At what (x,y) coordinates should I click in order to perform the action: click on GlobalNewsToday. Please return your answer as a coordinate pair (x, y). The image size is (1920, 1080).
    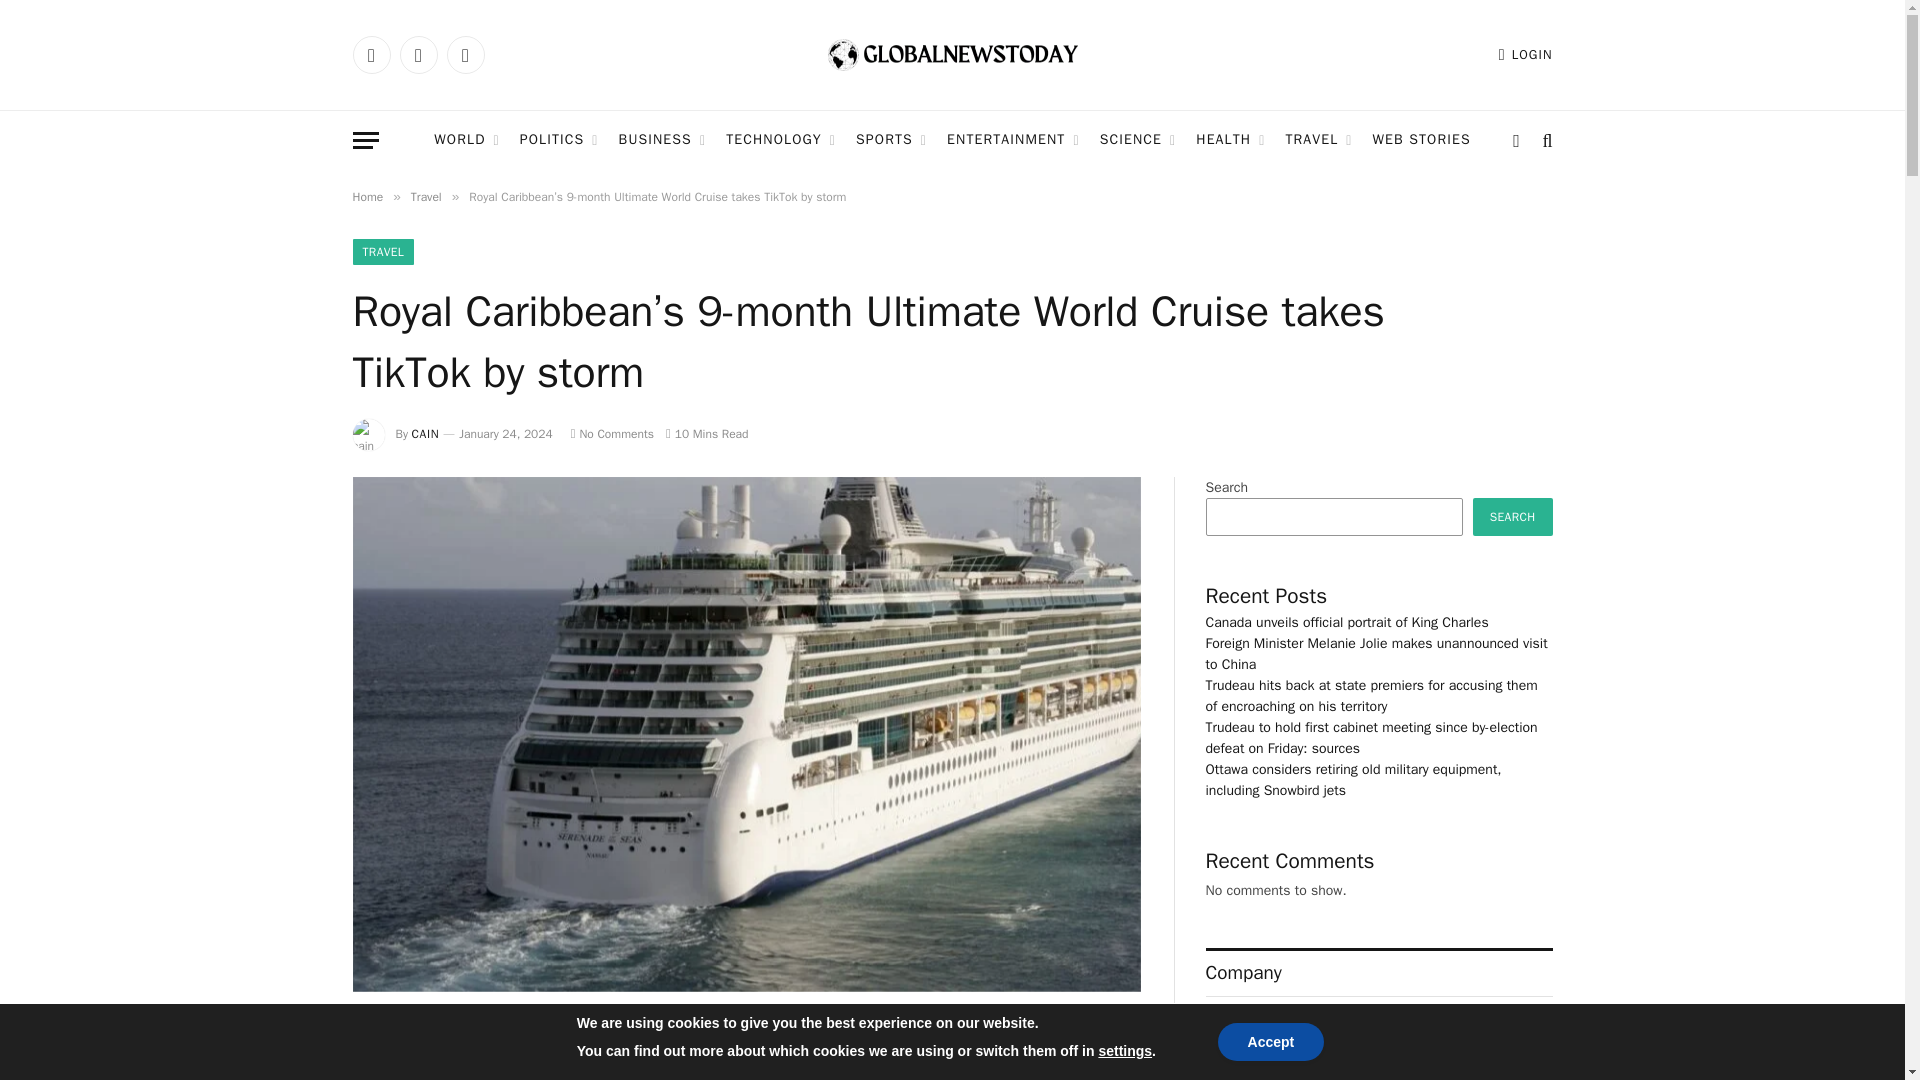
    Looking at the image, I should click on (952, 55).